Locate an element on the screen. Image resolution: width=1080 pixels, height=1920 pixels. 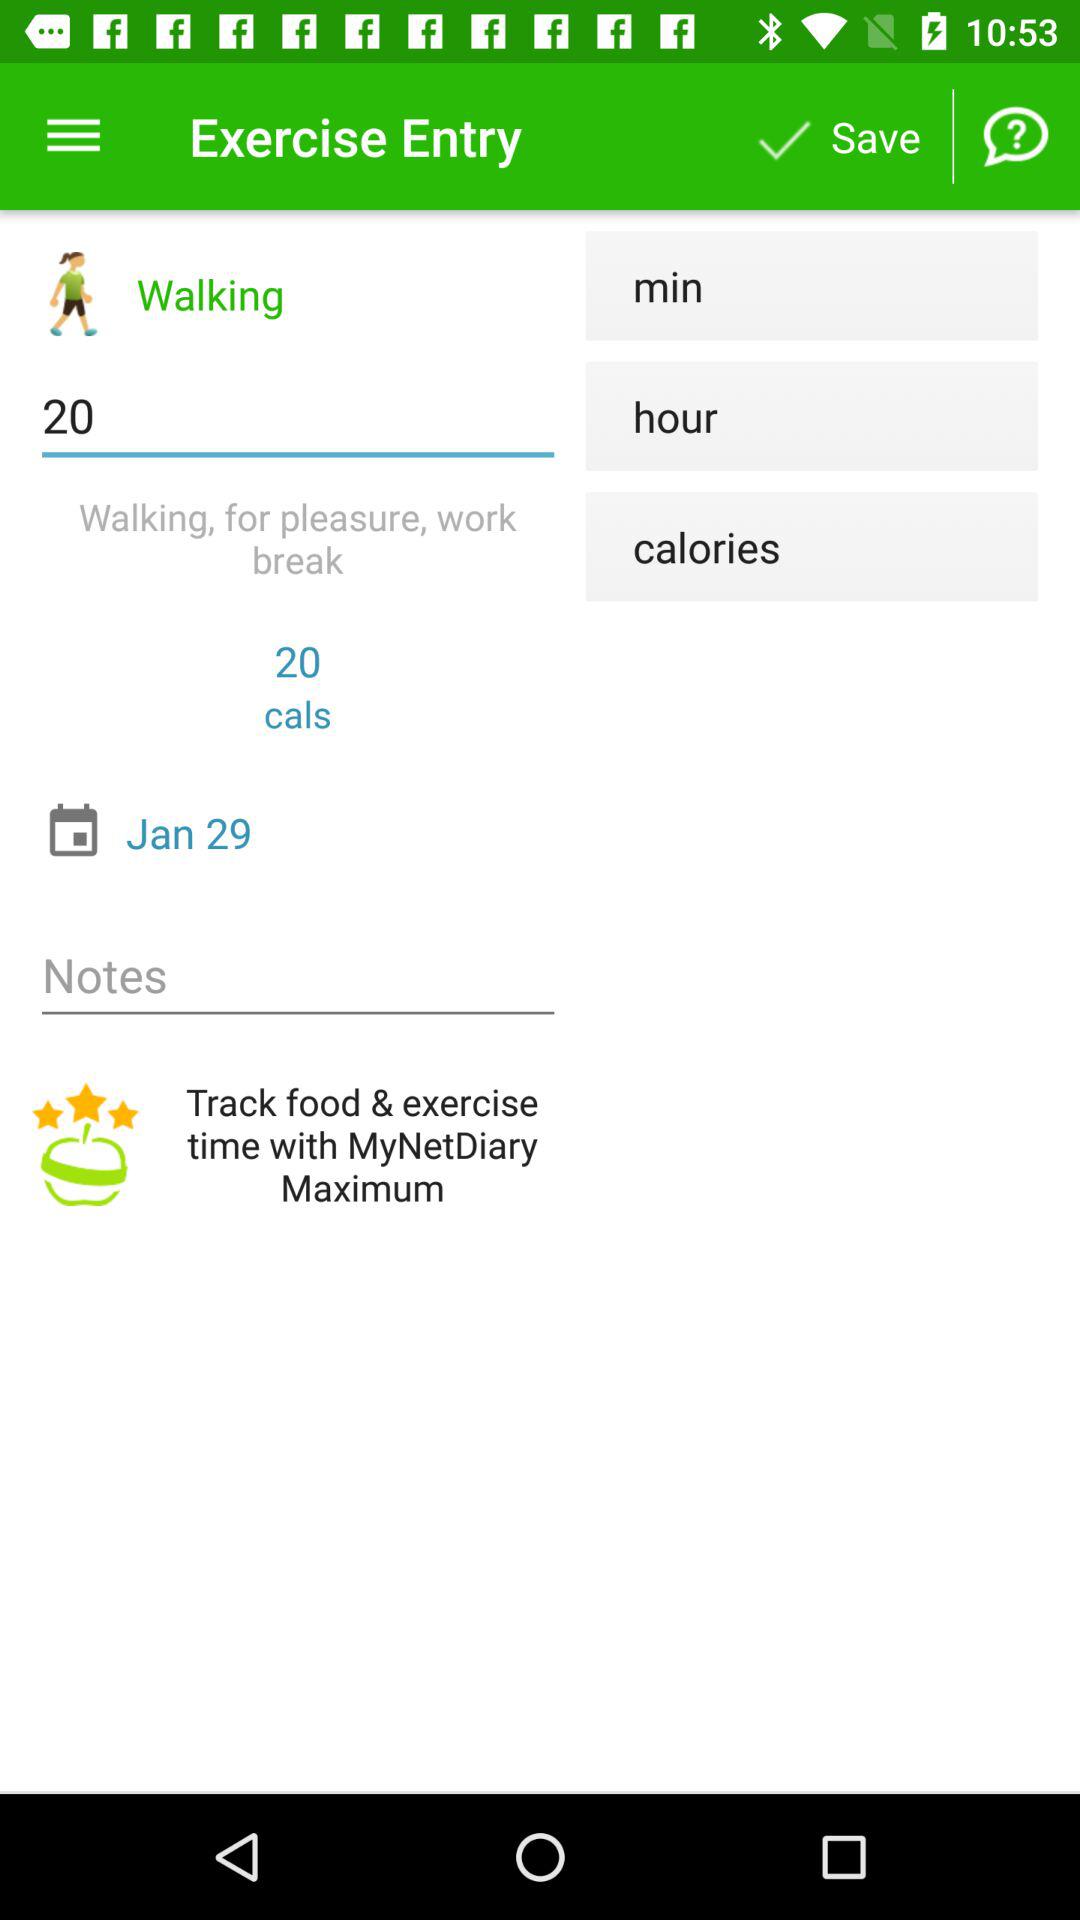
add notes is located at coordinates (298, 976).